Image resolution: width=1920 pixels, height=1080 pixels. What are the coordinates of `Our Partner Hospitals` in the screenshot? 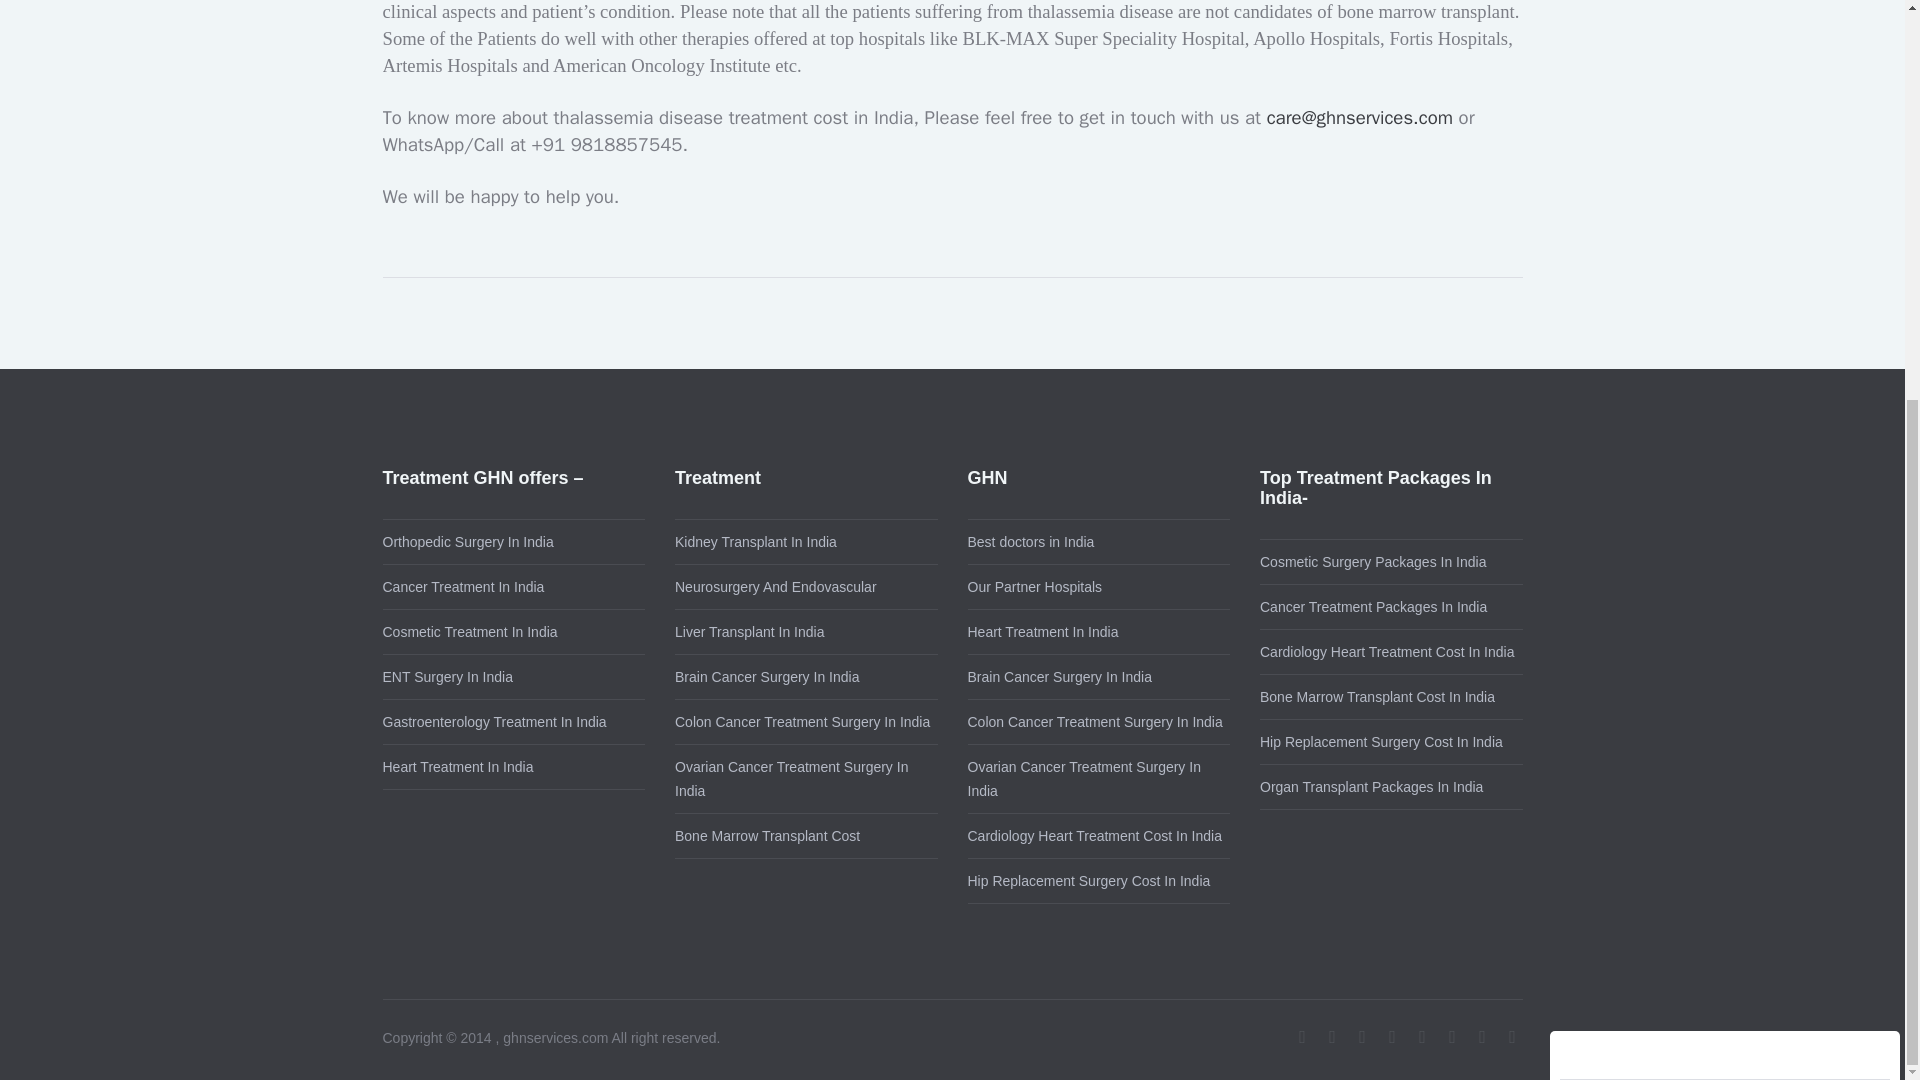 It's located at (1034, 586).